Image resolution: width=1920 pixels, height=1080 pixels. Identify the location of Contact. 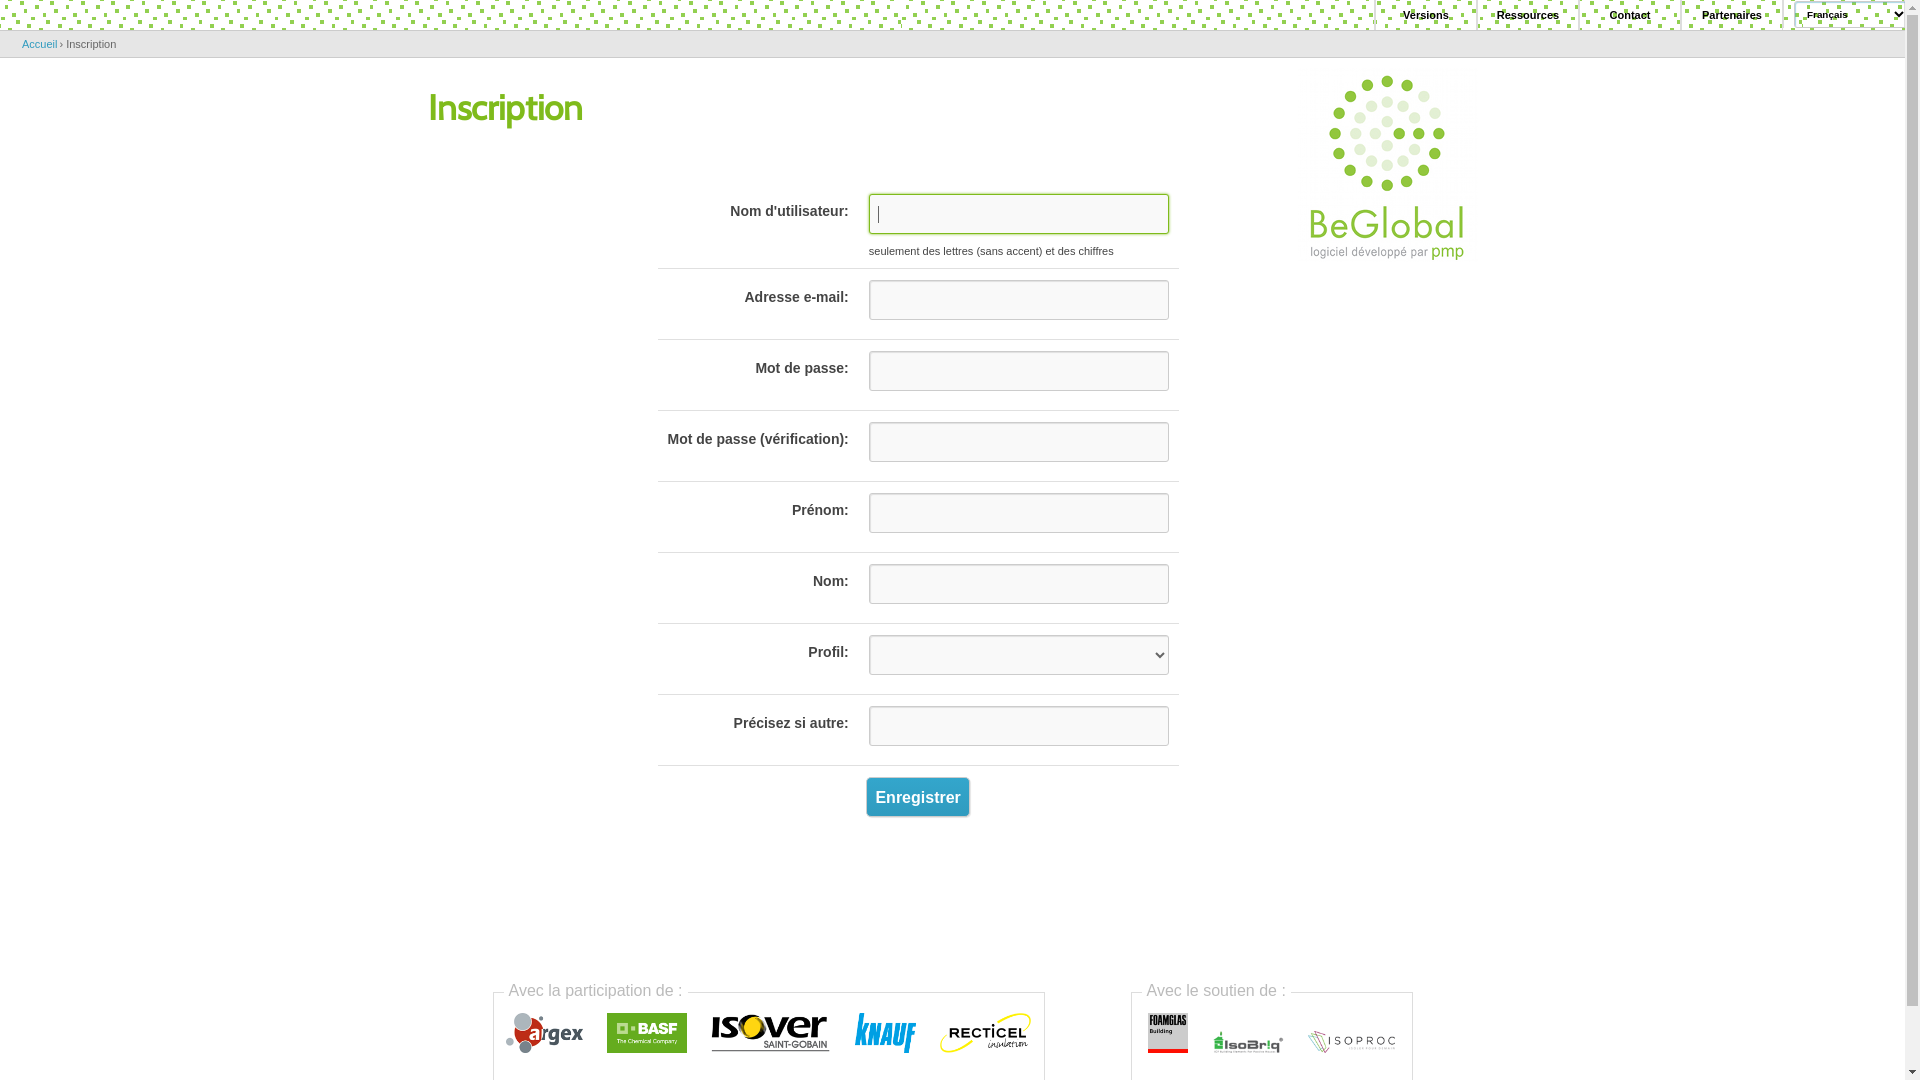
(1630, 15).